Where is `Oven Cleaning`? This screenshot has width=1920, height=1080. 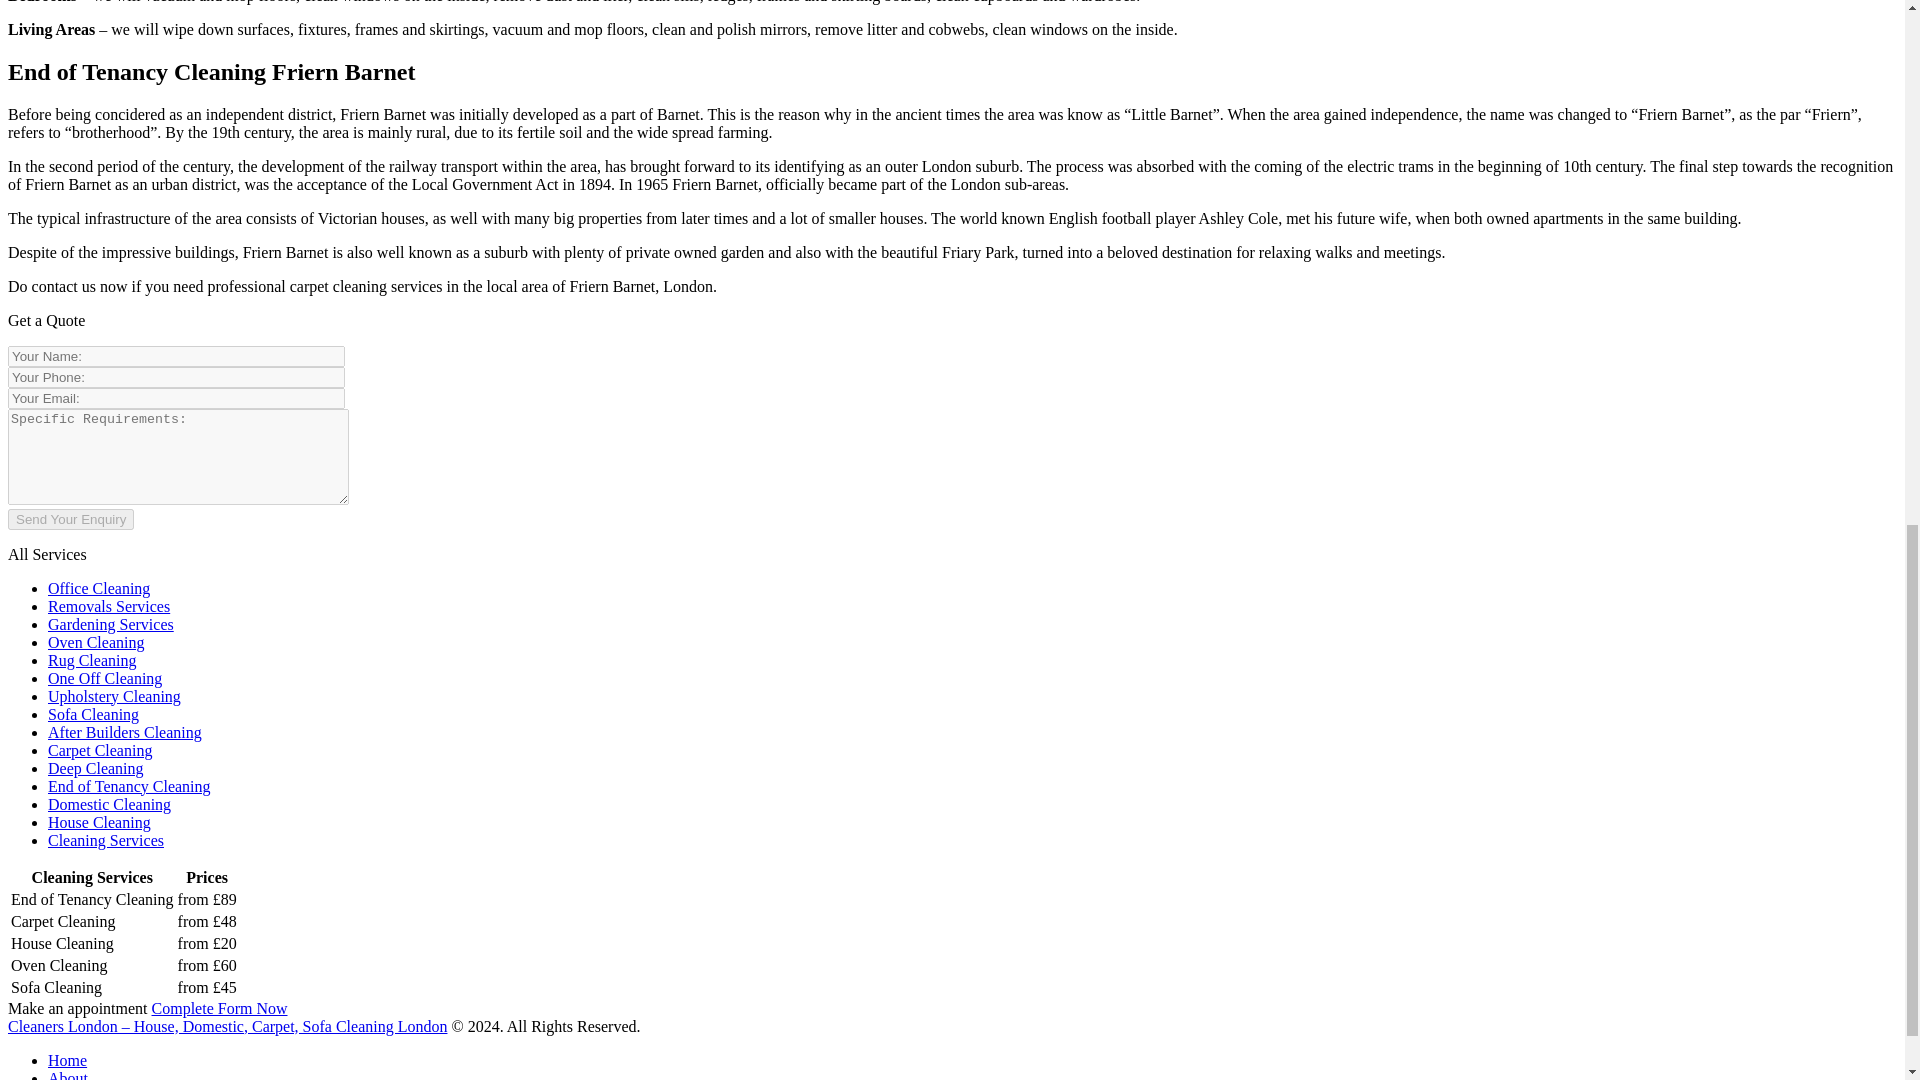
Oven Cleaning is located at coordinates (96, 642).